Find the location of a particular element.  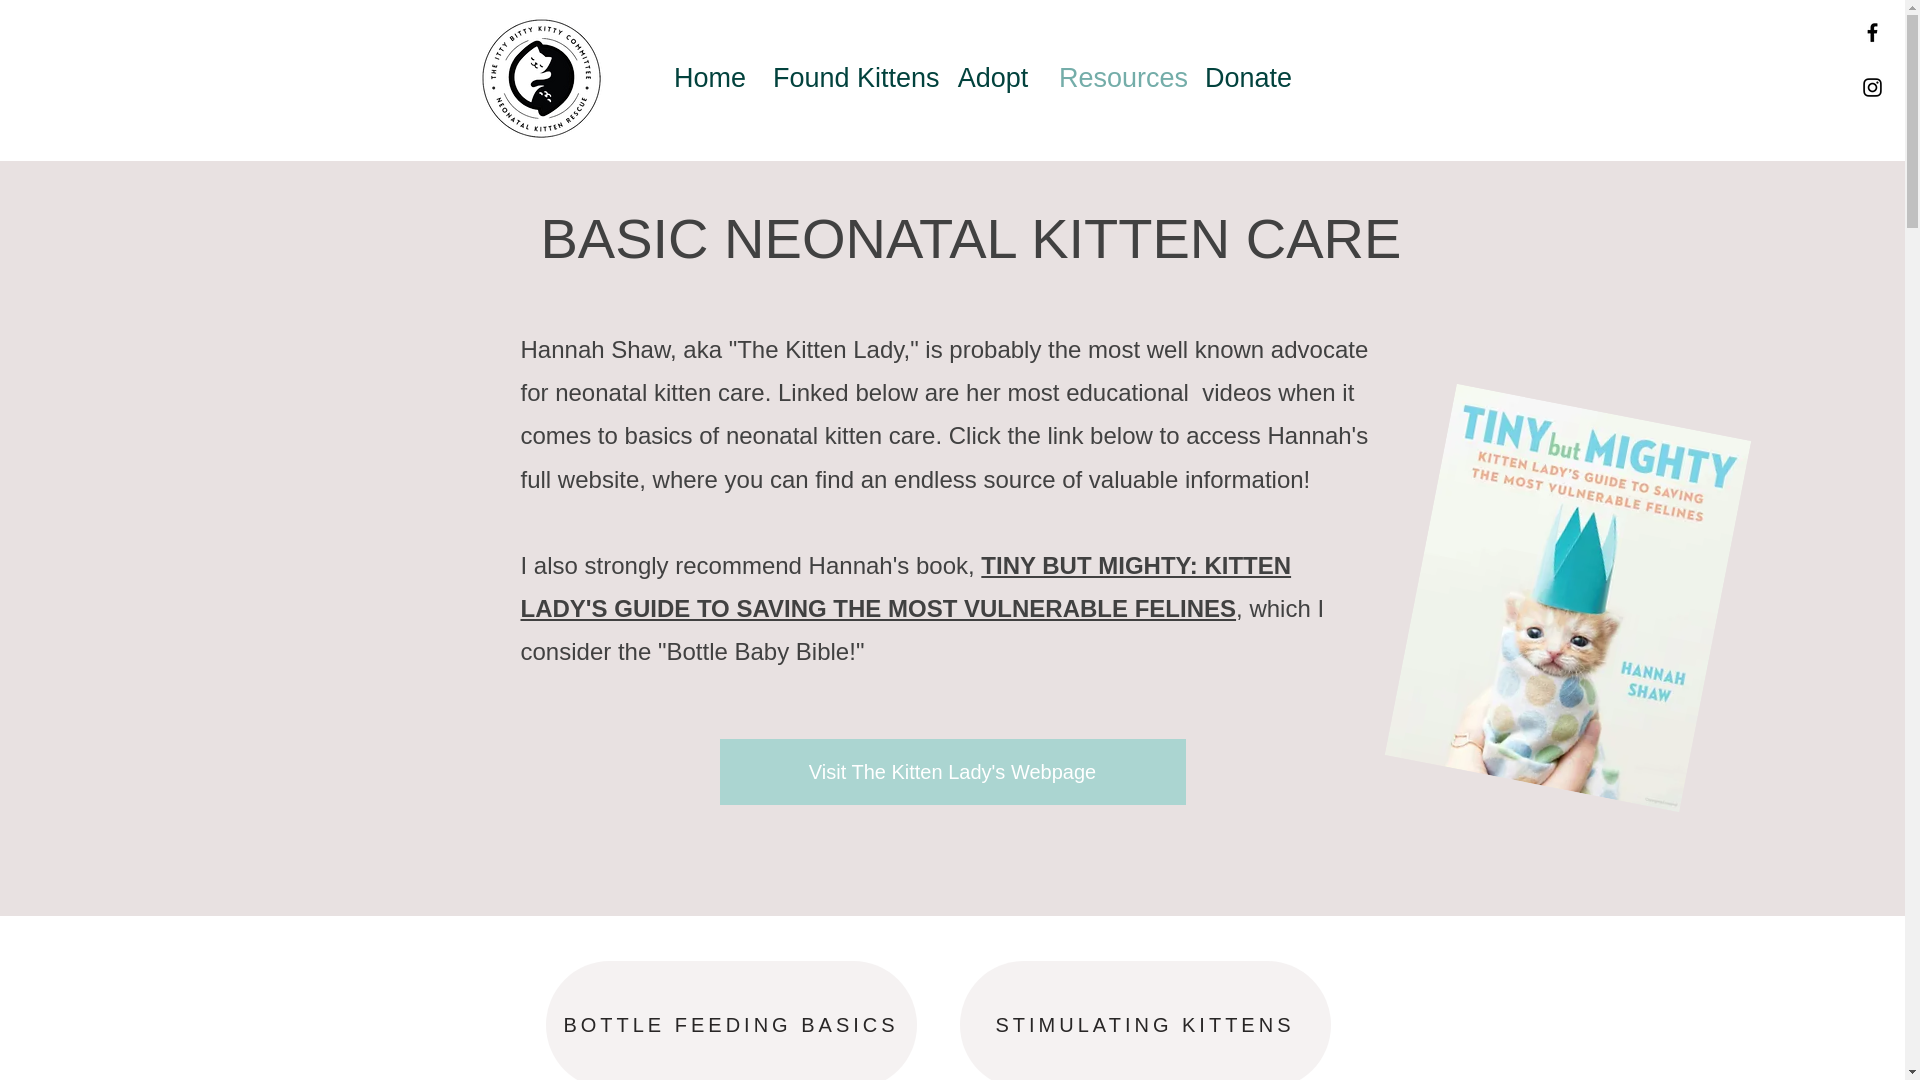

Visit The Kitten Lady's Webpage is located at coordinates (953, 770).